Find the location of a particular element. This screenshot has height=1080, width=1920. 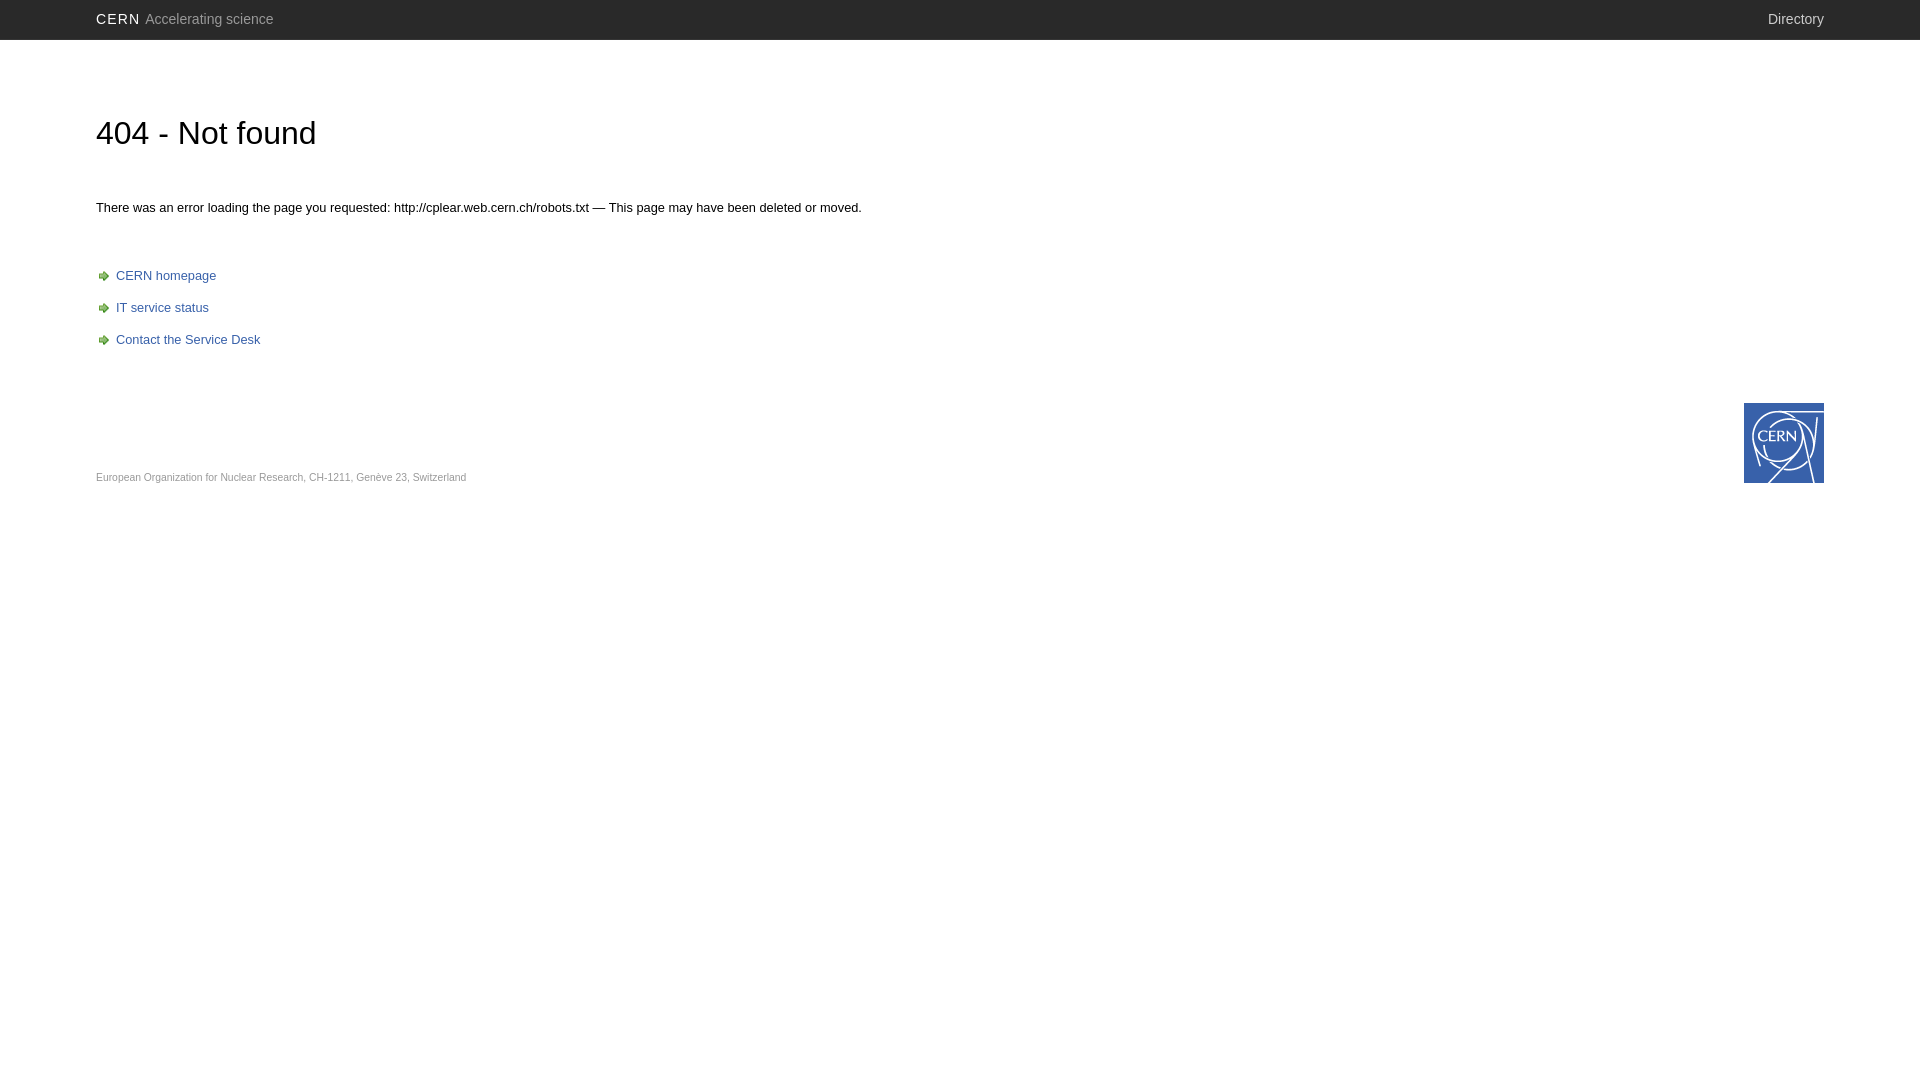

CERN Accelerating science is located at coordinates (185, 19).